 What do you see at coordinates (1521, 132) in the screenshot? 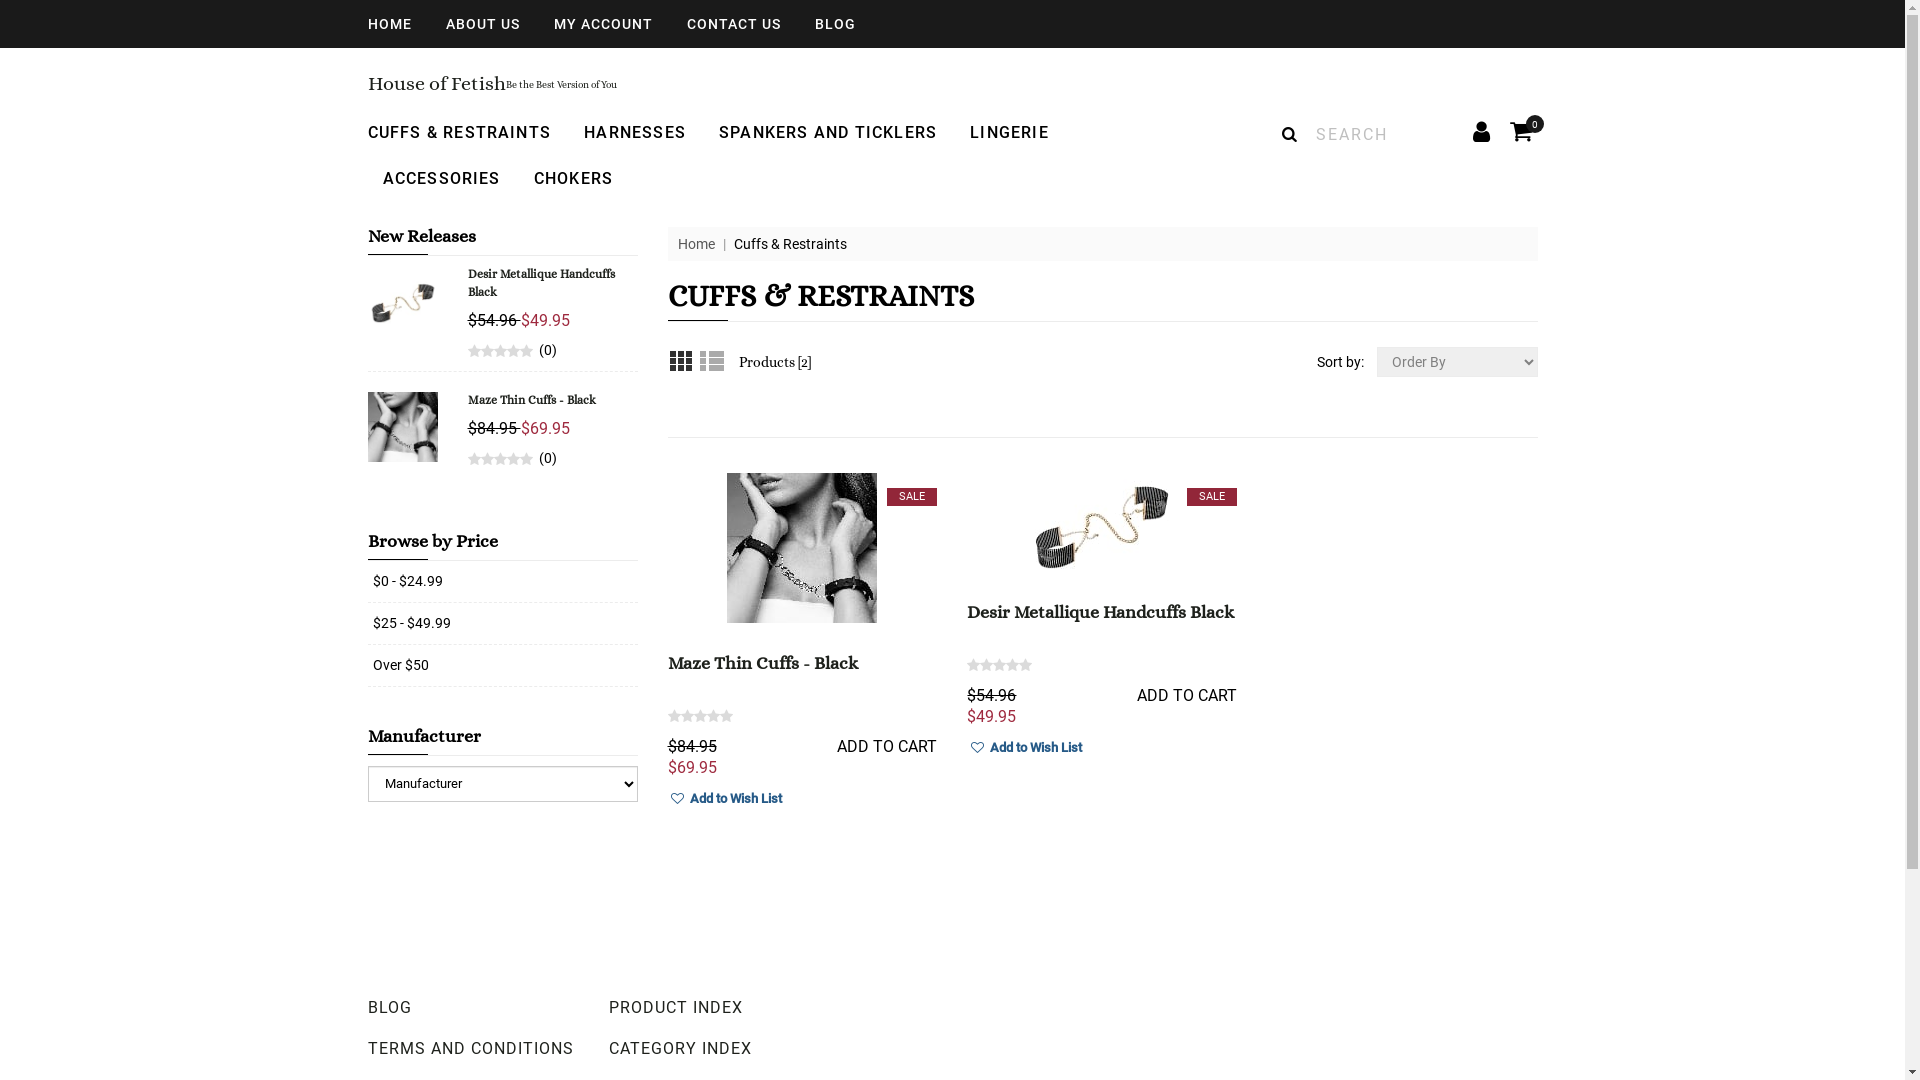
I see `0` at bounding box center [1521, 132].